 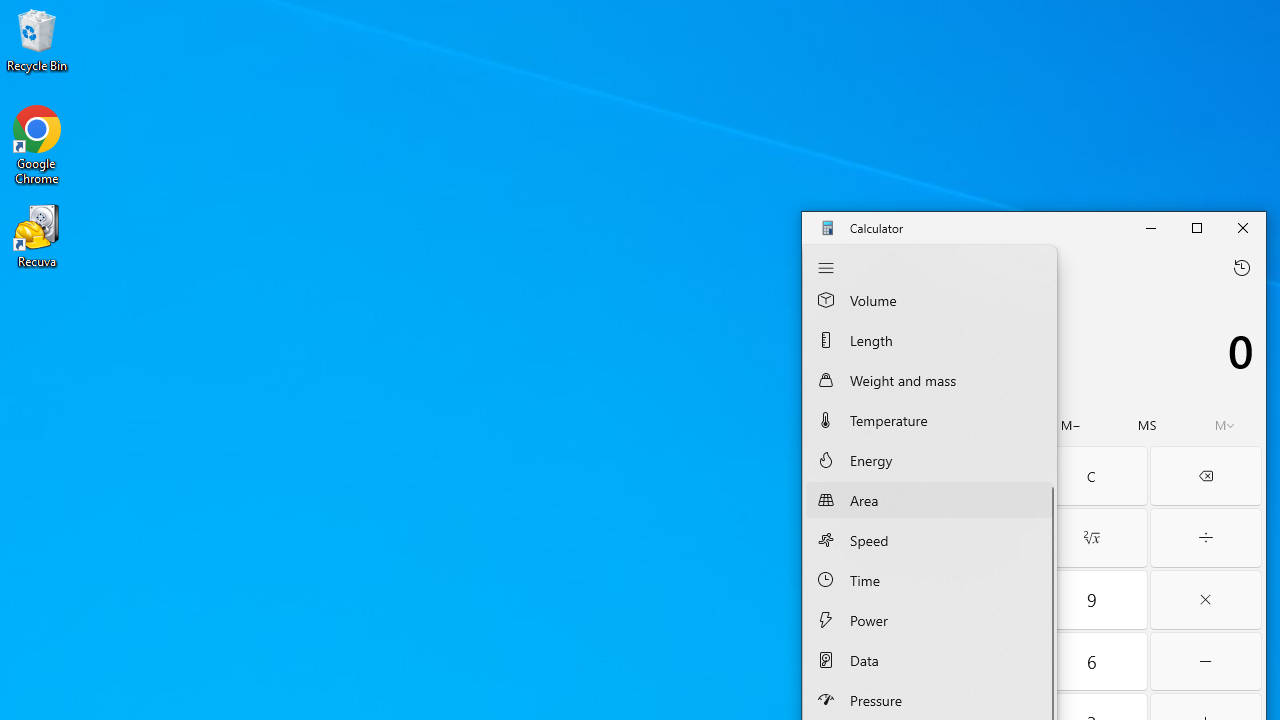 What do you see at coordinates (862, 600) in the screenshot?
I see `Seven` at bounding box center [862, 600].